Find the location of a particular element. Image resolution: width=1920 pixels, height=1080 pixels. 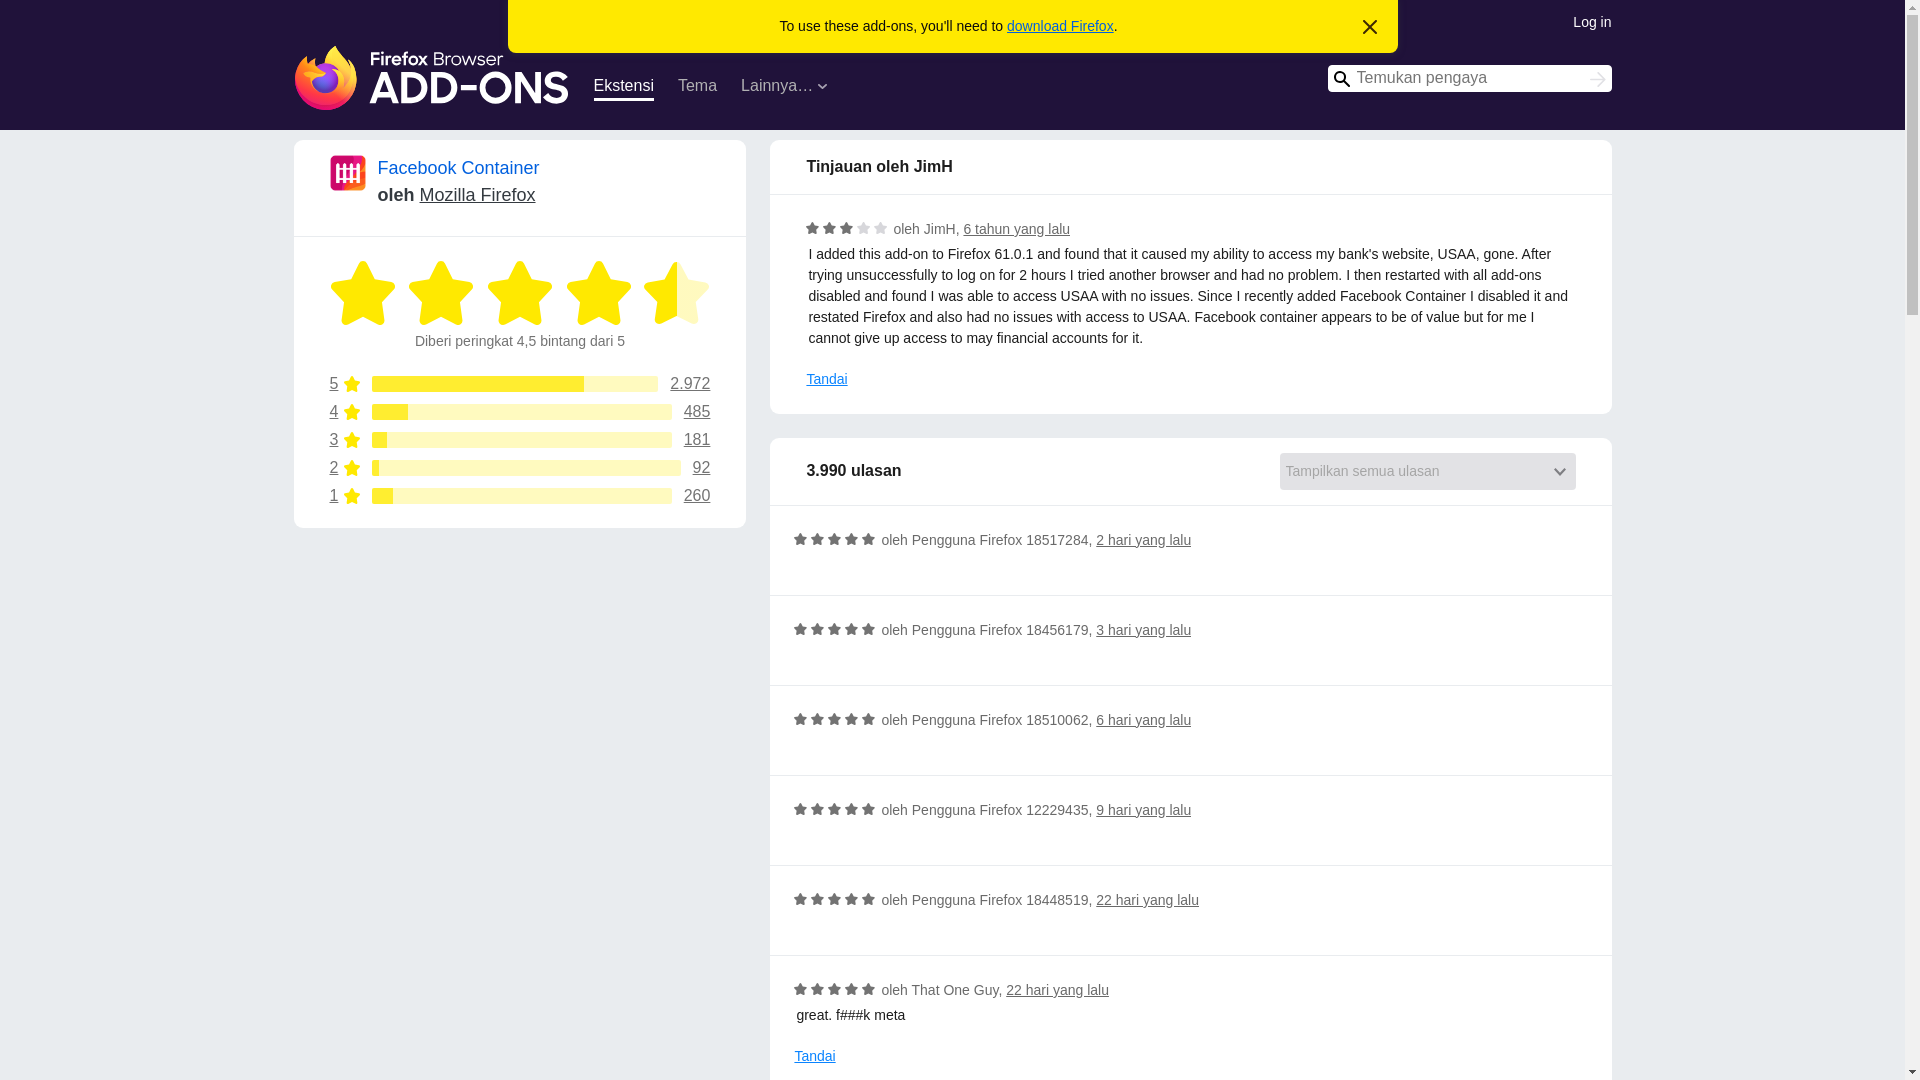

Diberi peringkat 4,5 dari 5 is located at coordinates (520, 293).